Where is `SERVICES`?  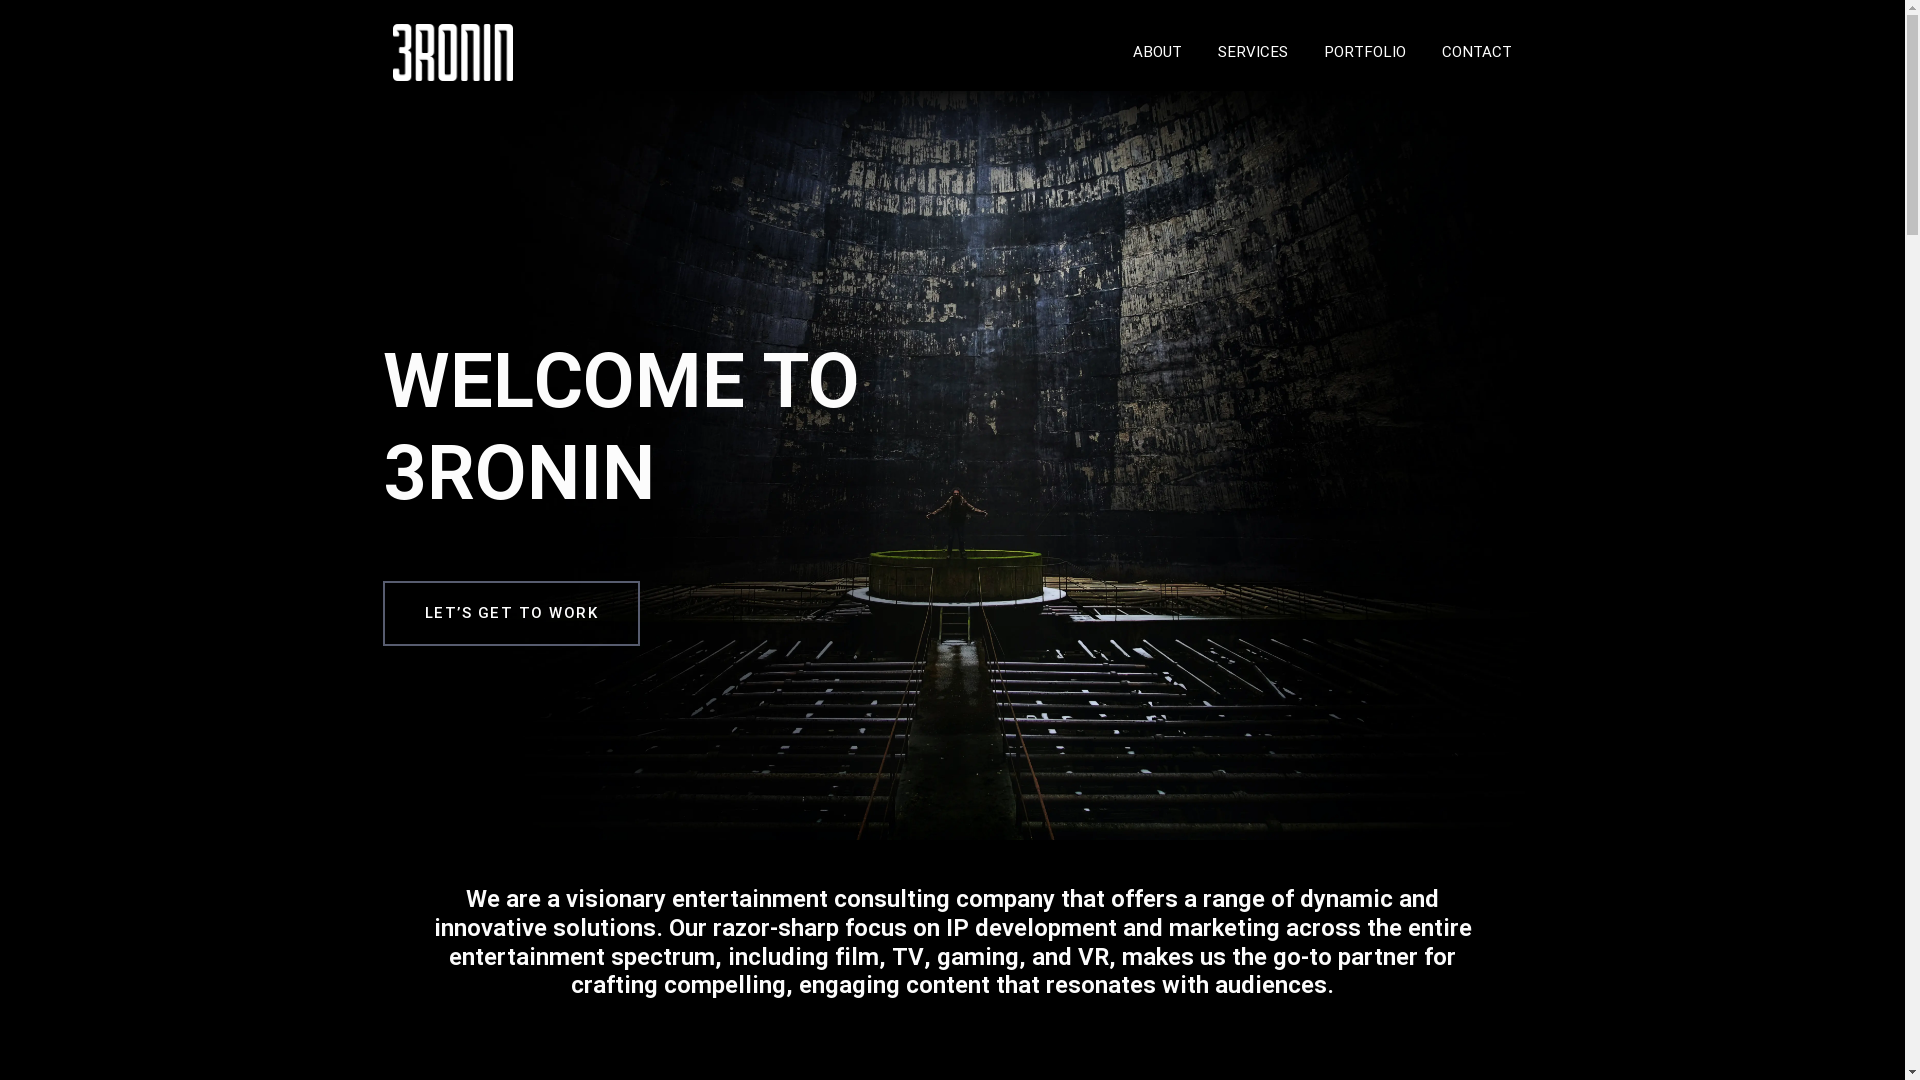
SERVICES is located at coordinates (1253, 53).